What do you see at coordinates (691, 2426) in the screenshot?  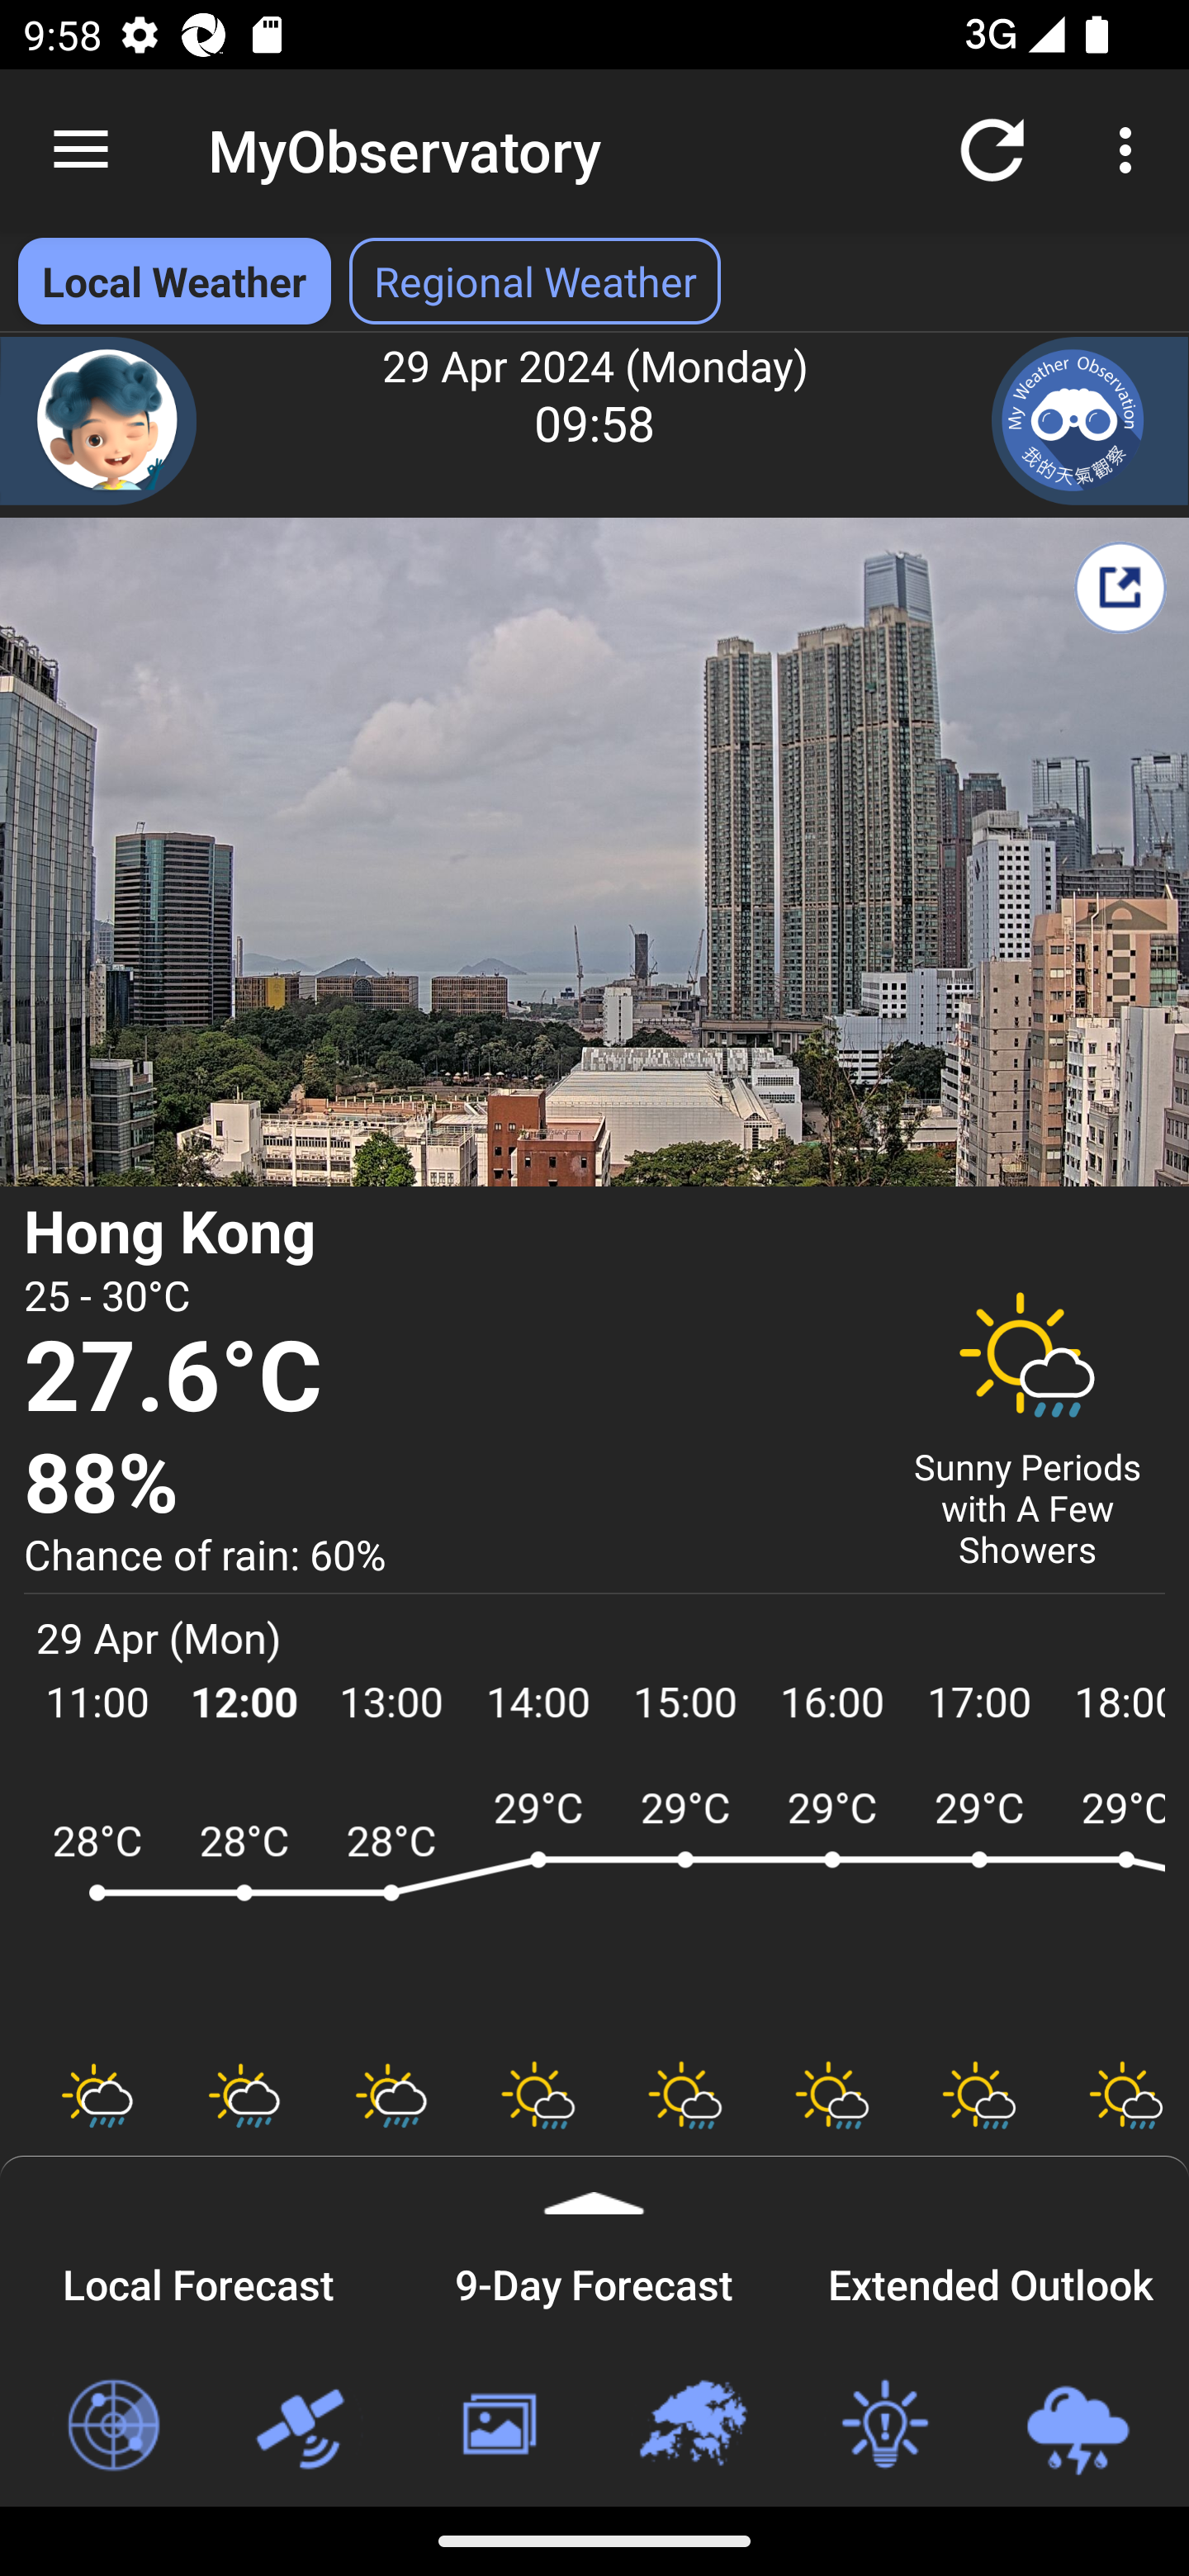 I see `Regional Weather` at bounding box center [691, 2426].